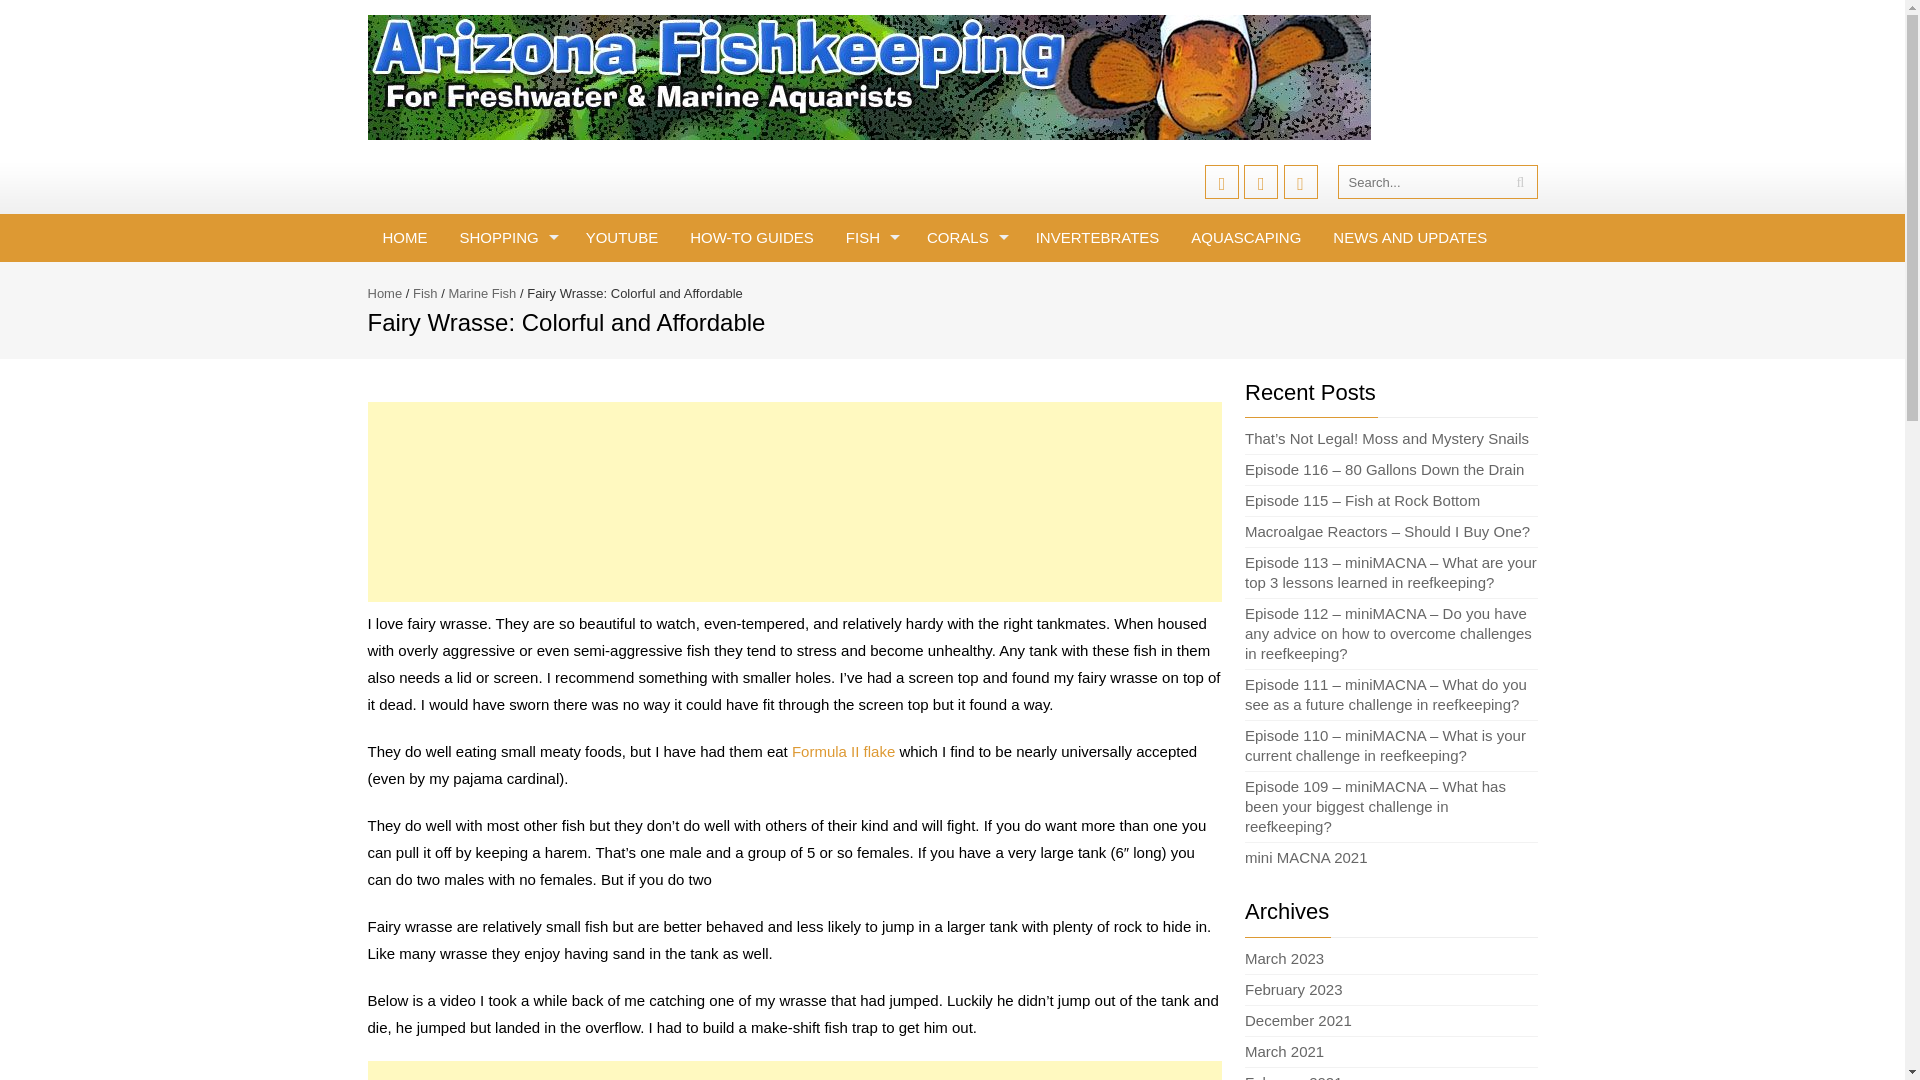  I want to click on Home, so click(386, 294).